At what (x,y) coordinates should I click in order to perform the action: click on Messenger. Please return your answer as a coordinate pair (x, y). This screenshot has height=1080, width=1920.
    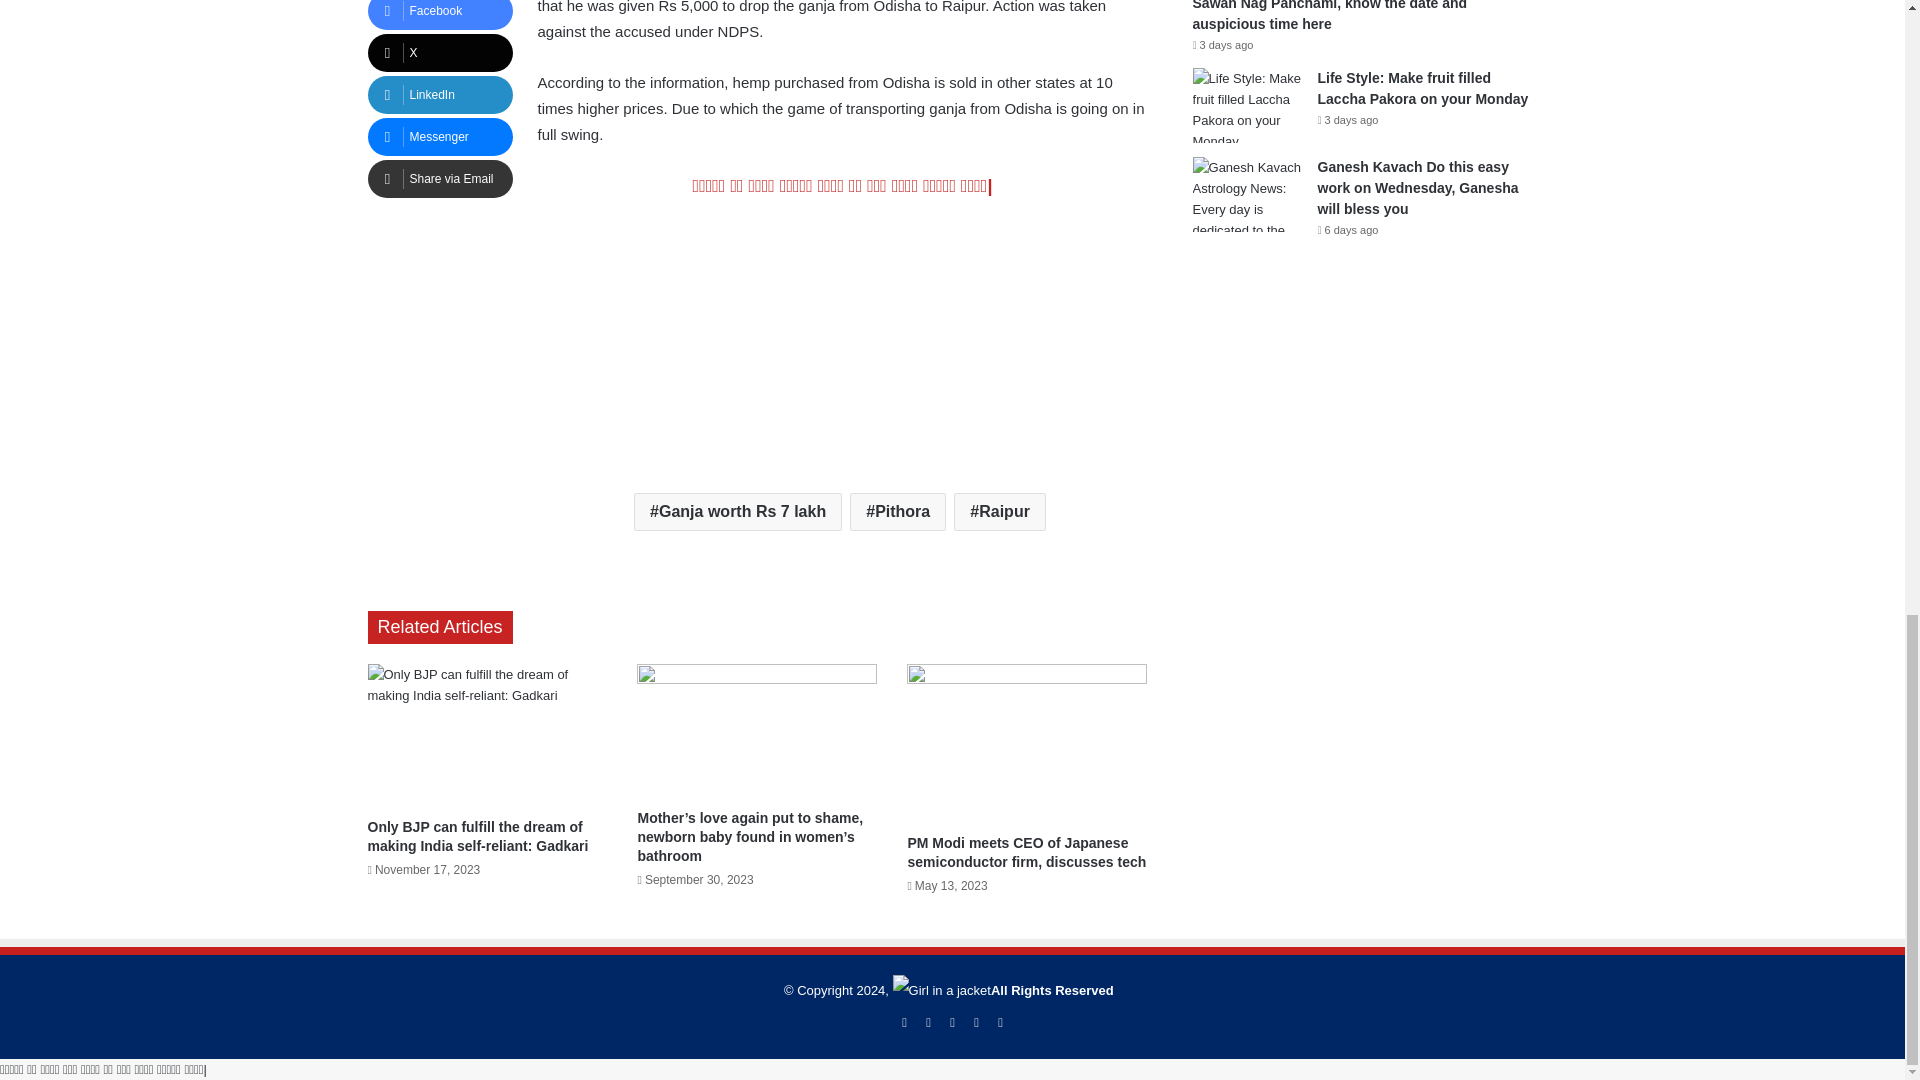
    Looking at the image, I should click on (440, 136).